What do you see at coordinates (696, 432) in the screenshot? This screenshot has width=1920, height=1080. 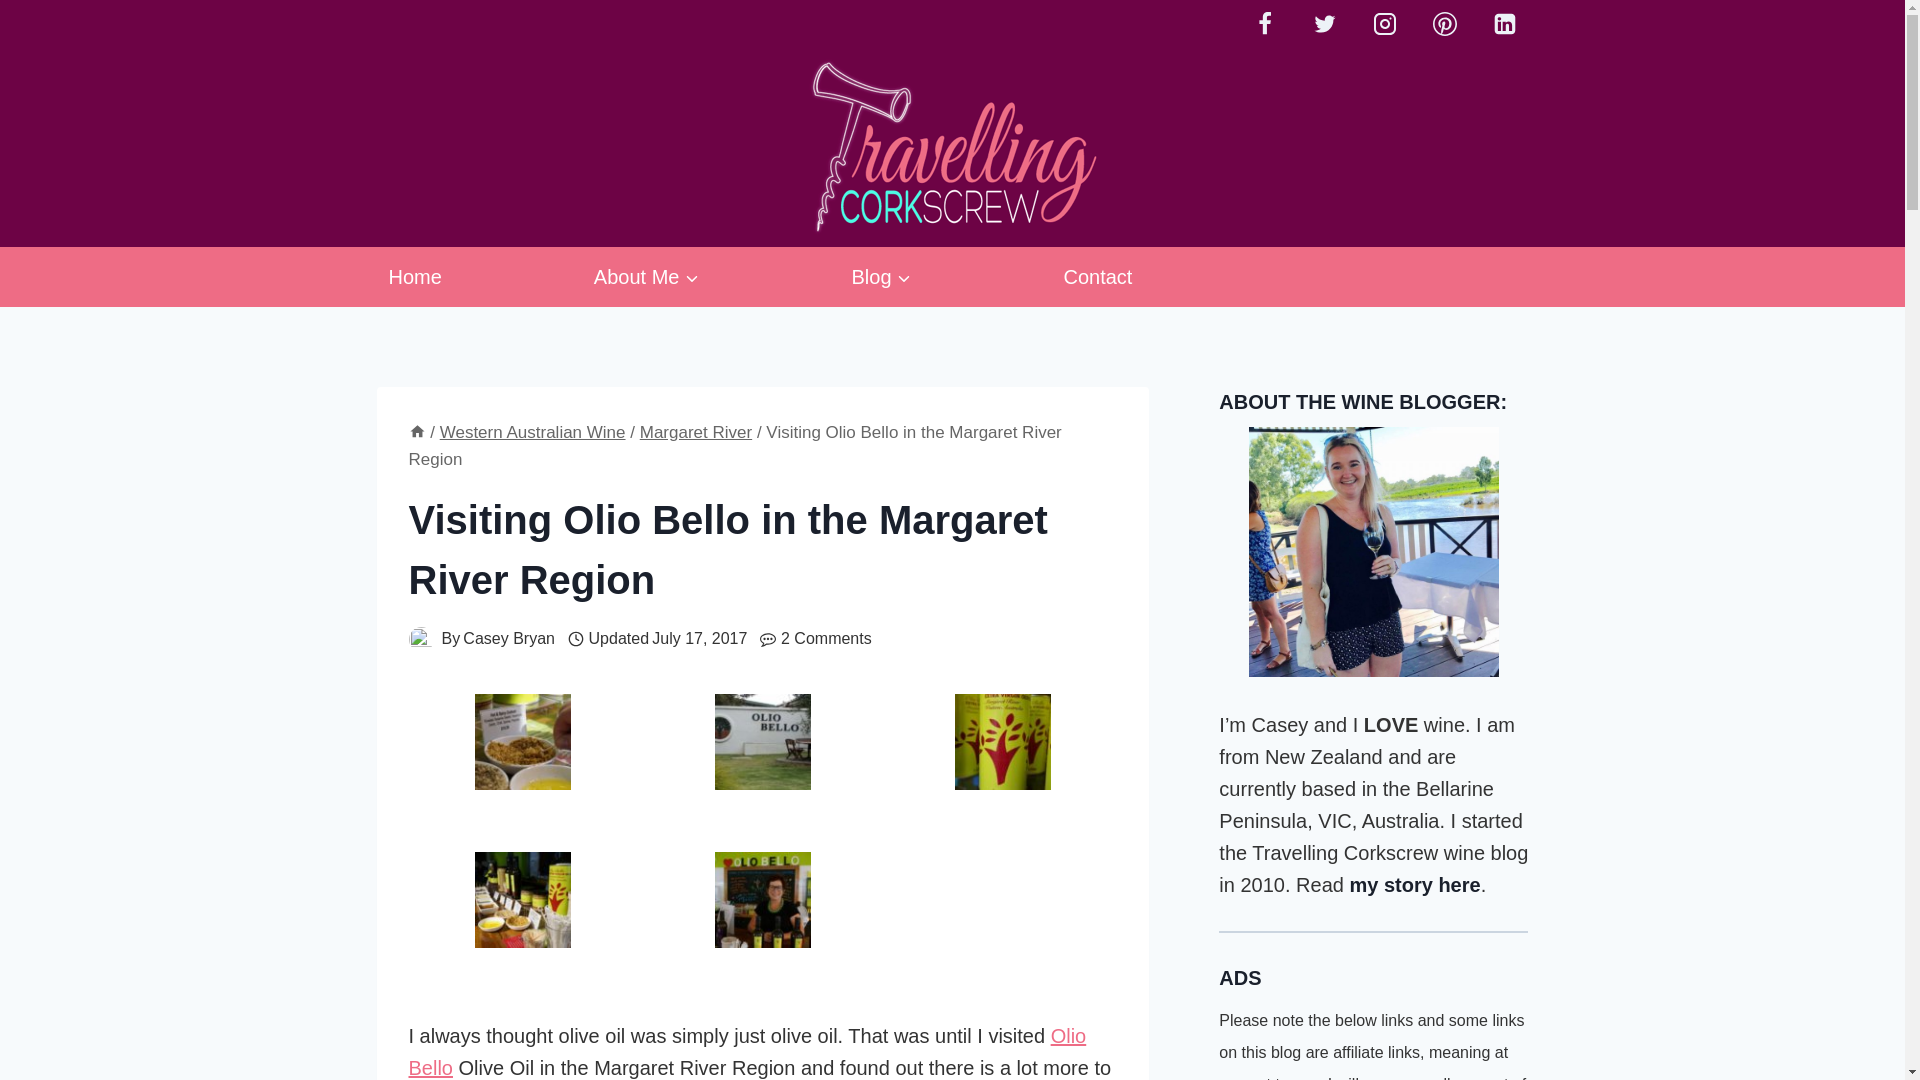 I see `Margaret River` at bounding box center [696, 432].